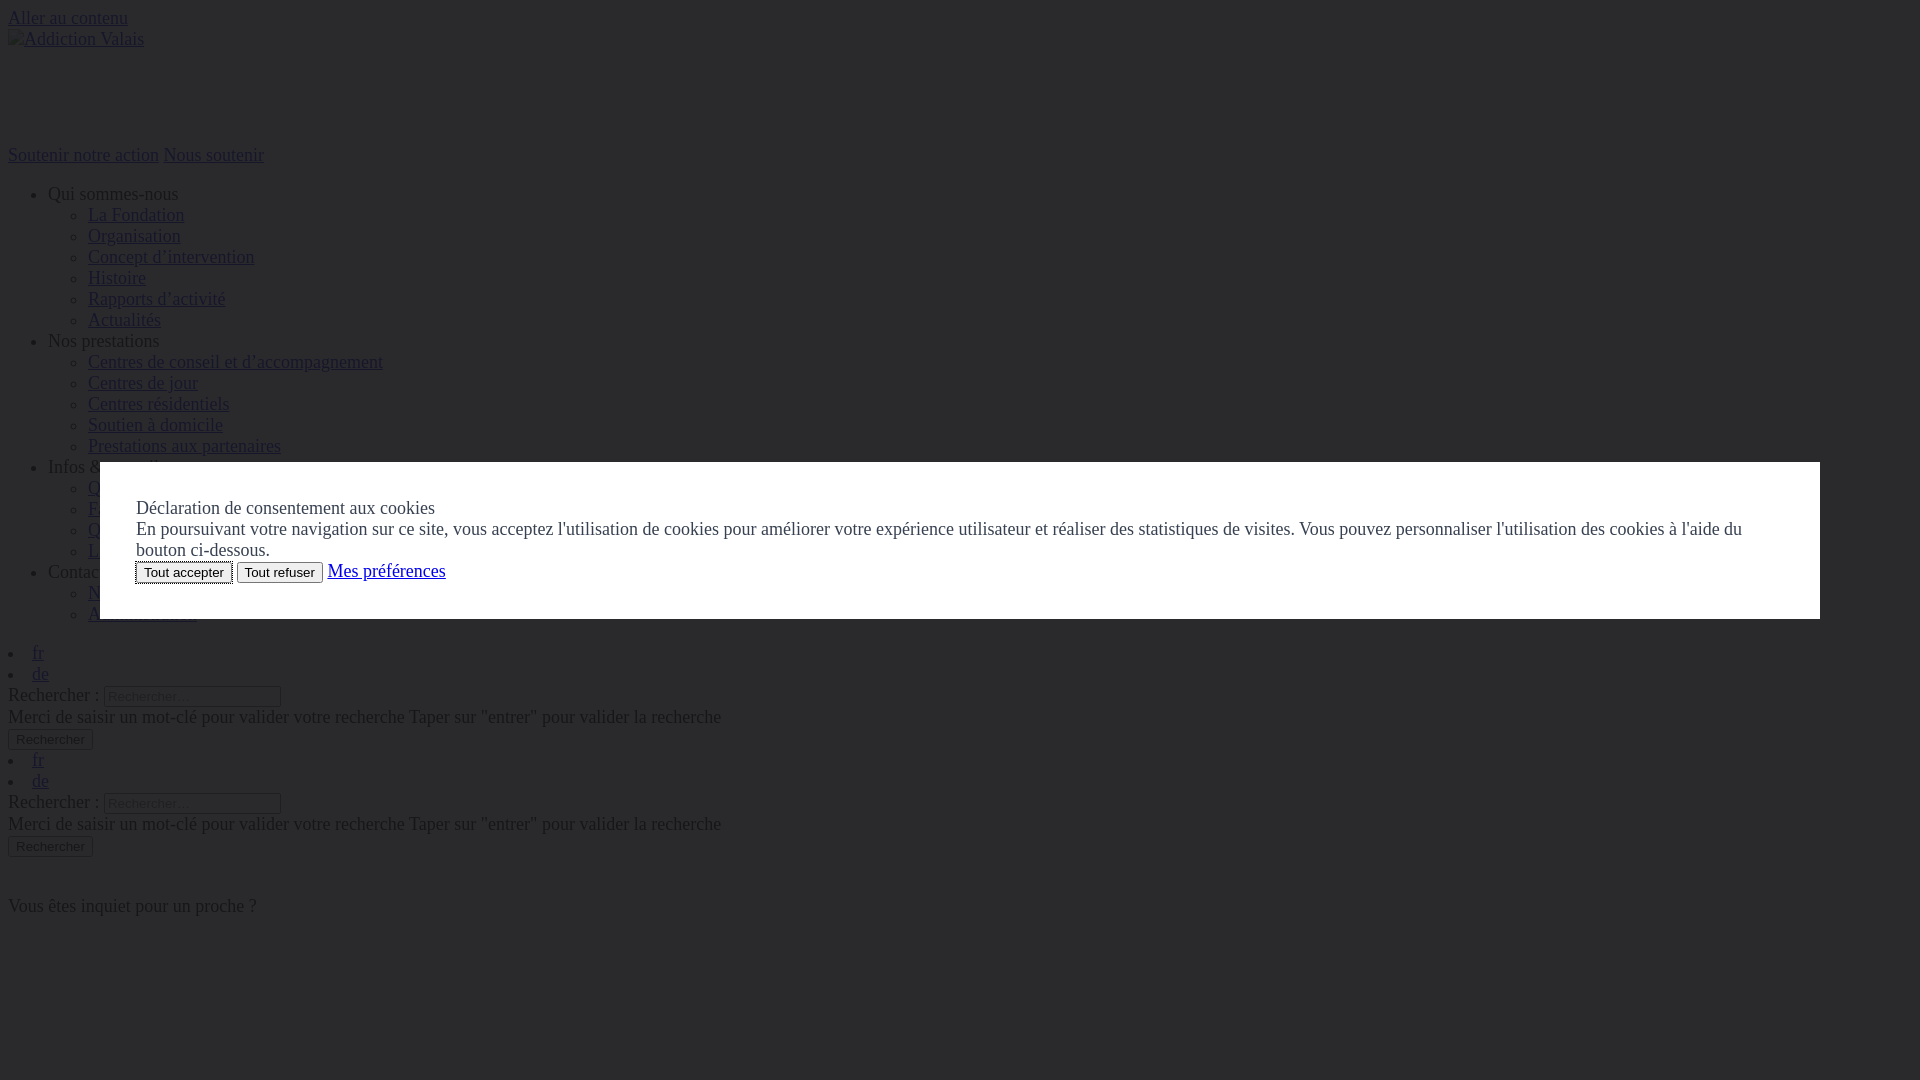  I want to click on de, so click(40, 781).